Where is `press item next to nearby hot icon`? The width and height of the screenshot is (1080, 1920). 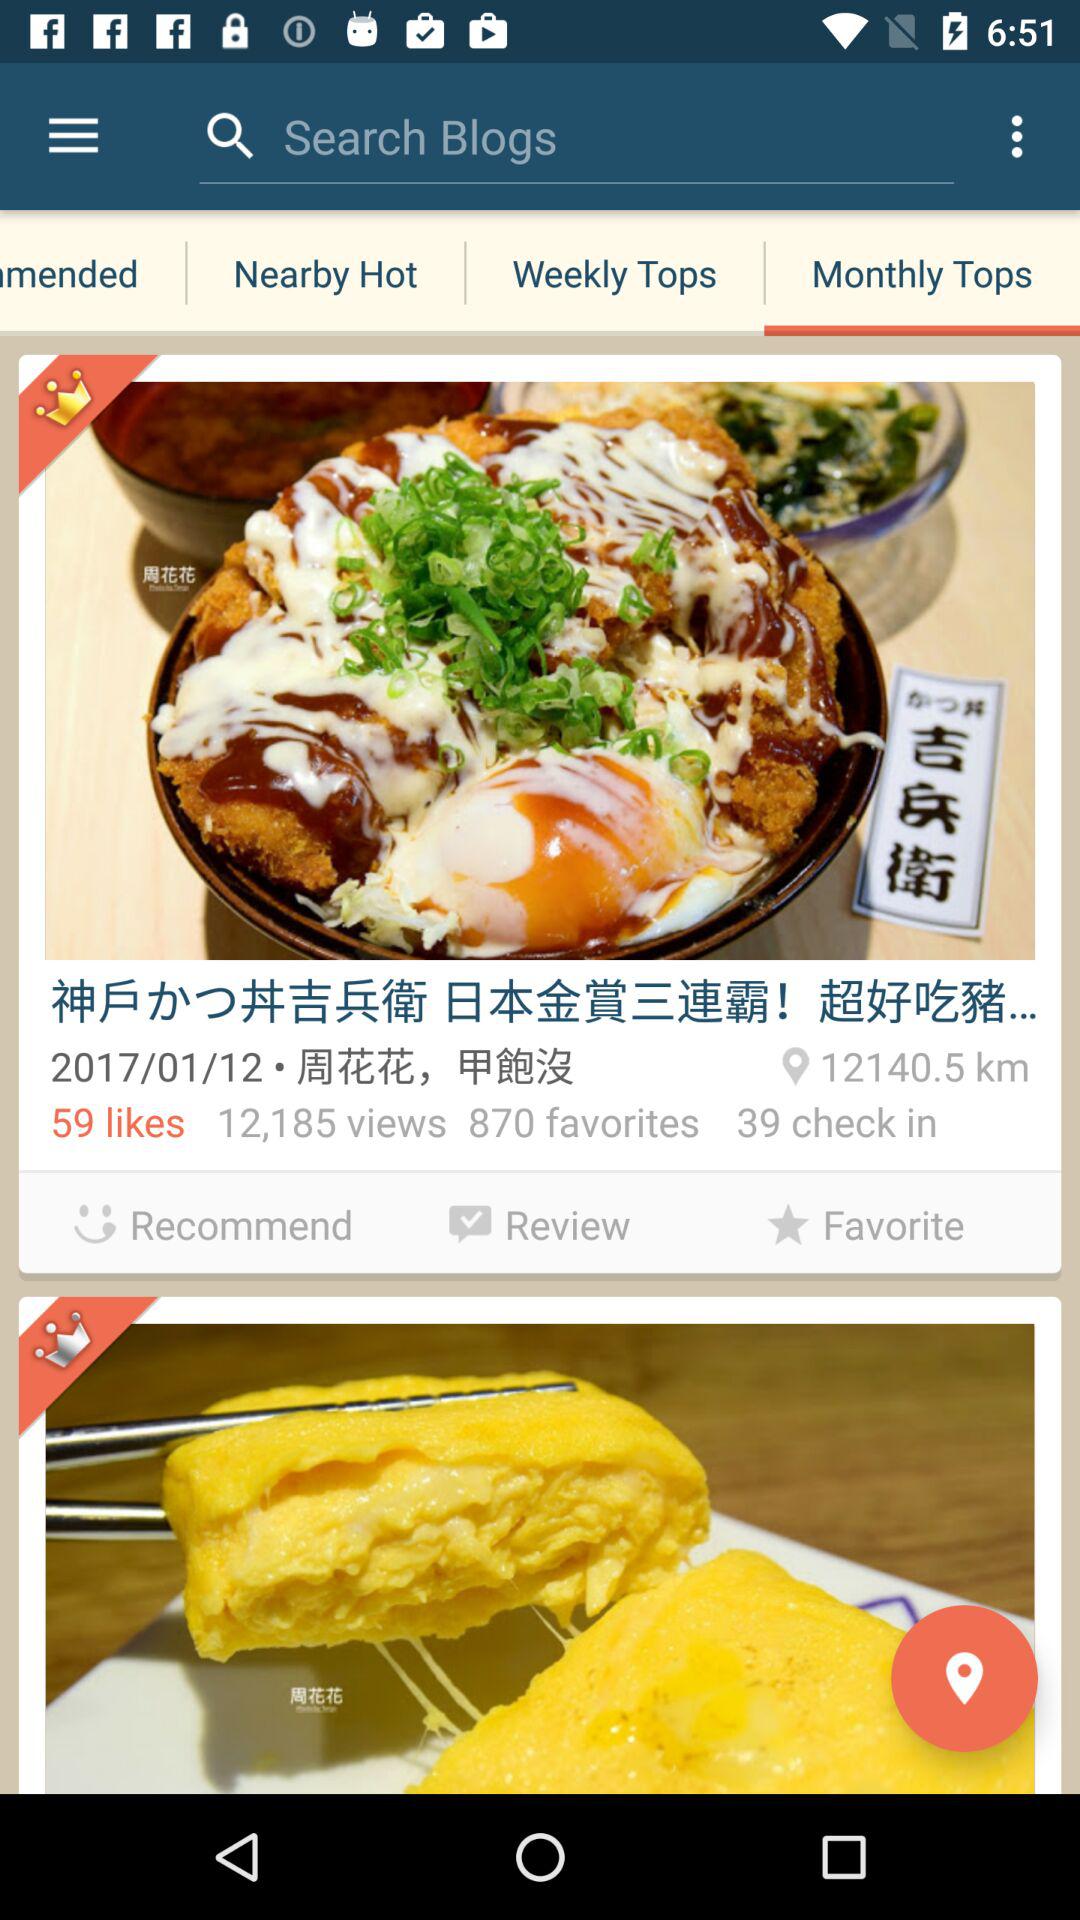 press item next to nearby hot icon is located at coordinates (73, 136).